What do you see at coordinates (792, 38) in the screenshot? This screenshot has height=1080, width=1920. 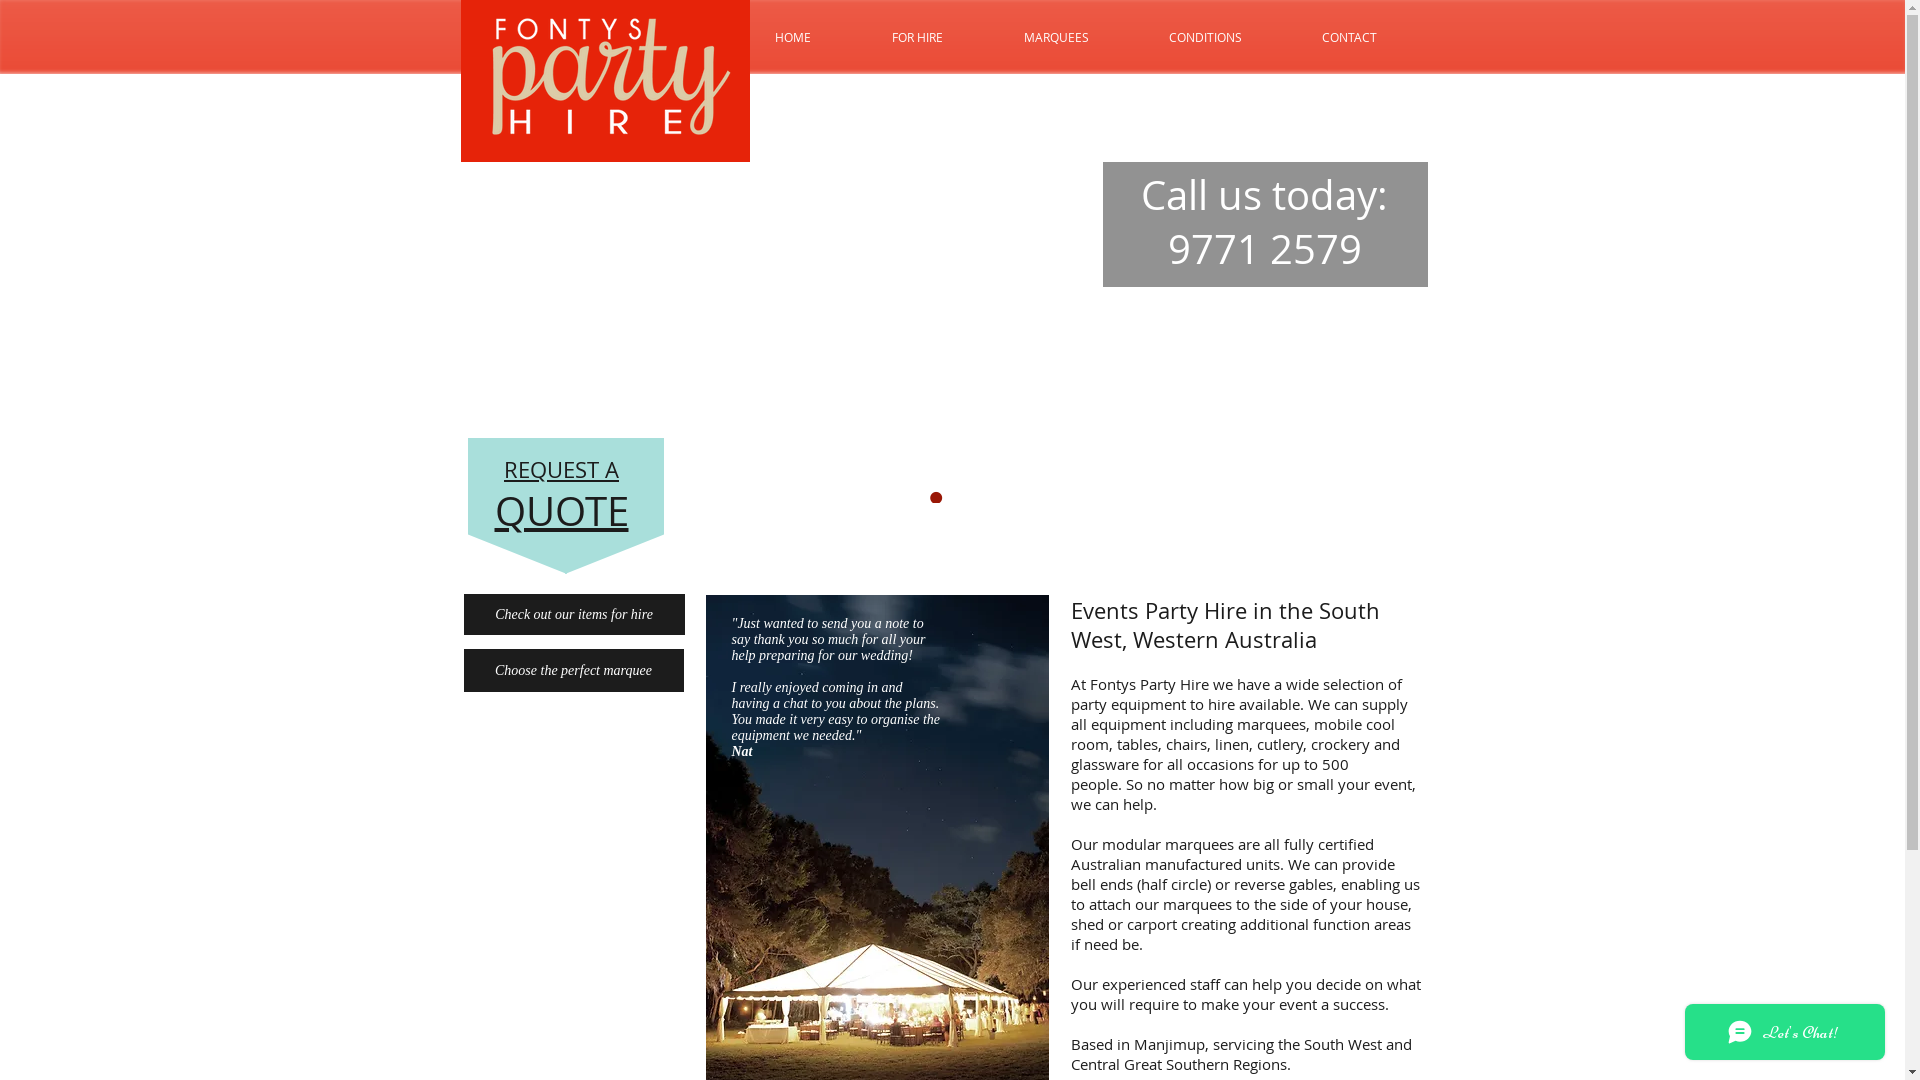 I see `HOME` at bounding box center [792, 38].